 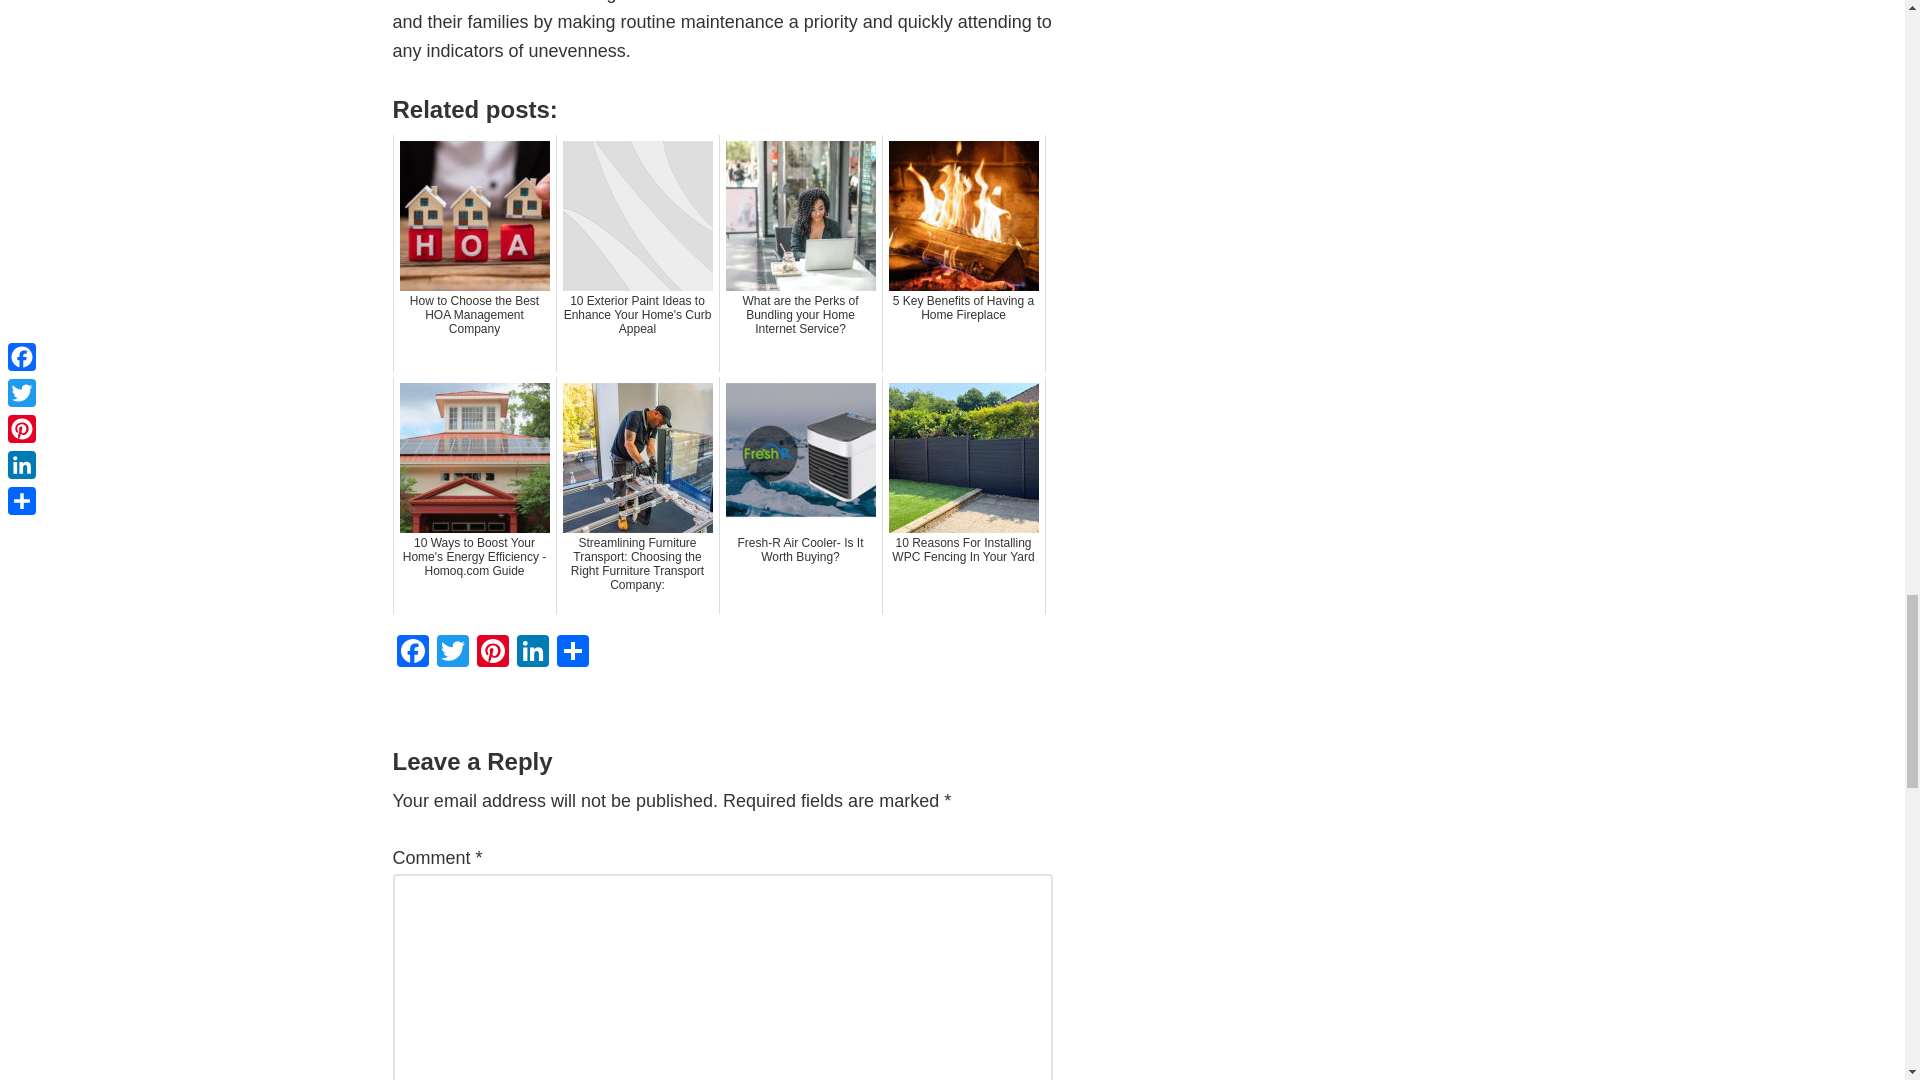 What do you see at coordinates (492, 653) in the screenshot?
I see `Pinterest` at bounding box center [492, 653].